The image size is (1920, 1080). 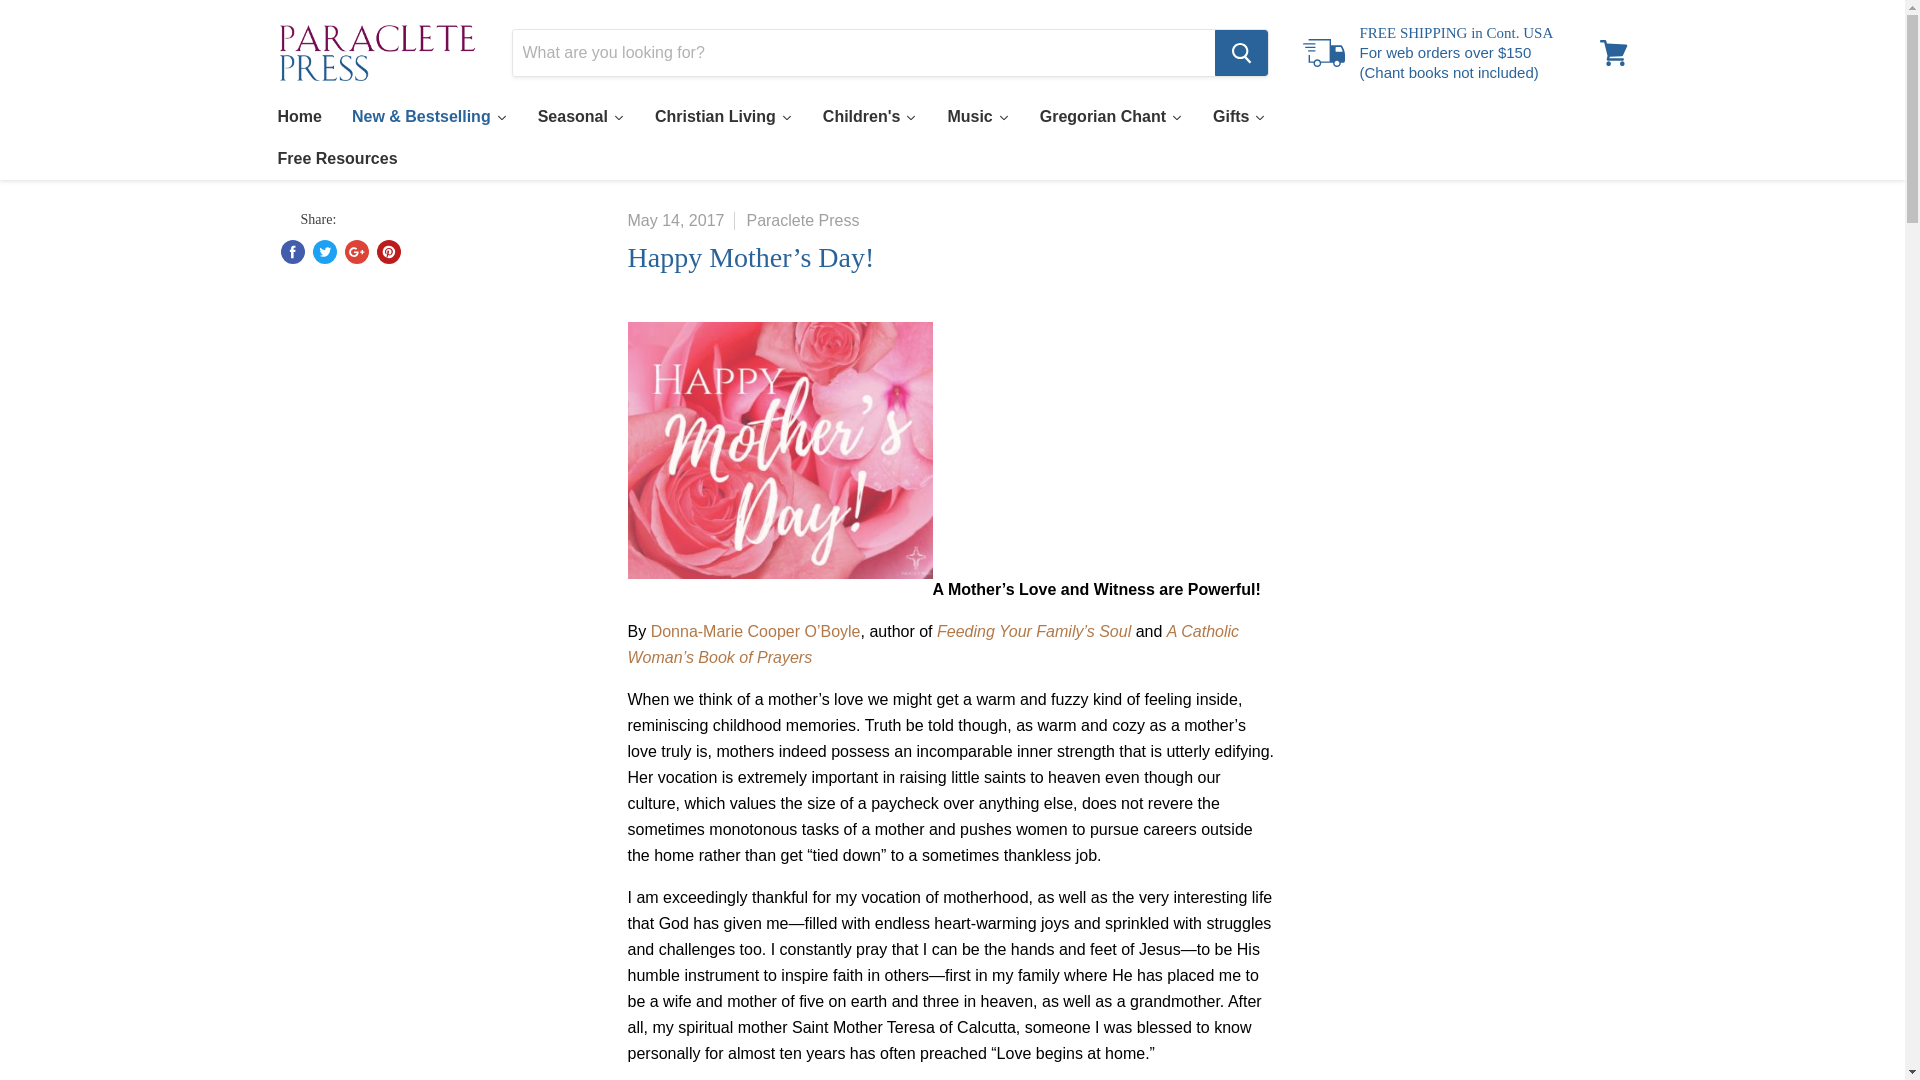 What do you see at coordinates (1613, 52) in the screenshot?
I see `View cart` at bounding box center [1613, 52].